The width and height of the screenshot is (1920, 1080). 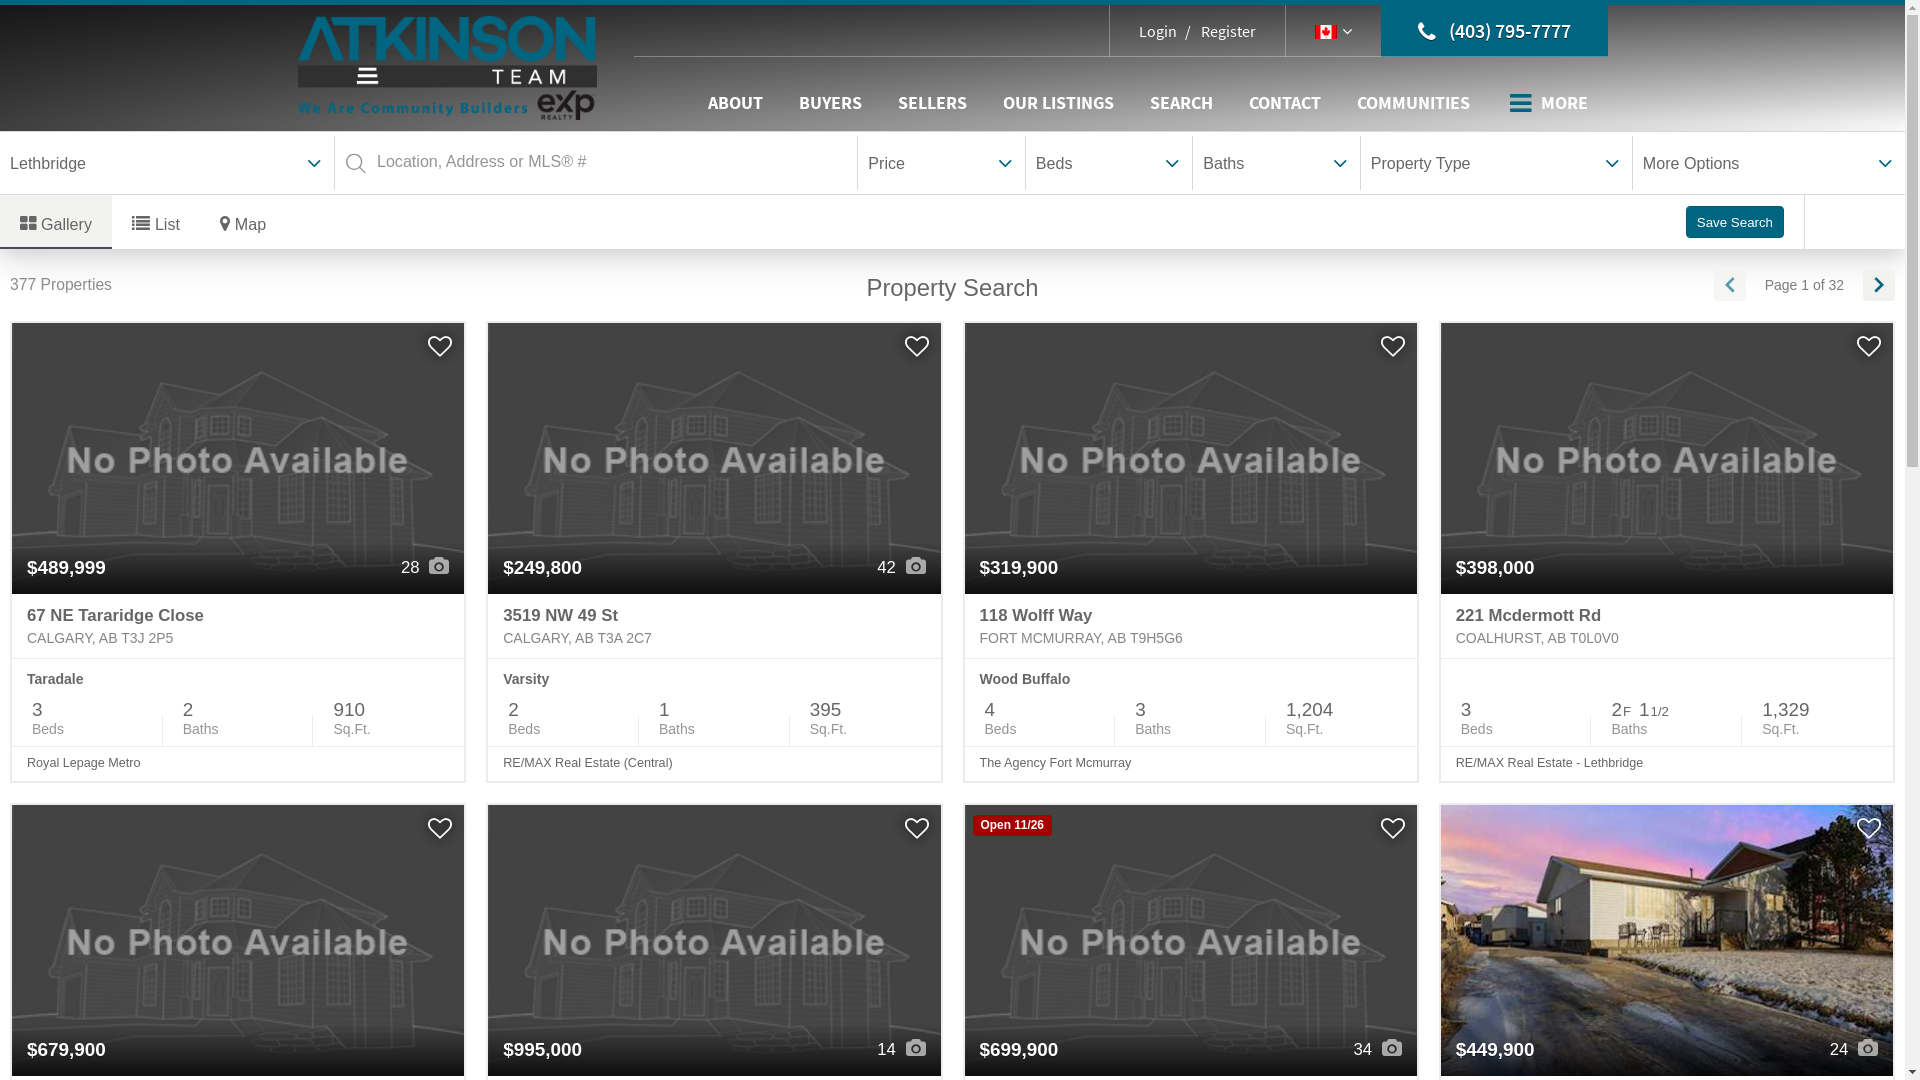 What do you see at coordinates (1549, 103) in the screenshot?
I see `MORE` at bounding box center [1549, 103].